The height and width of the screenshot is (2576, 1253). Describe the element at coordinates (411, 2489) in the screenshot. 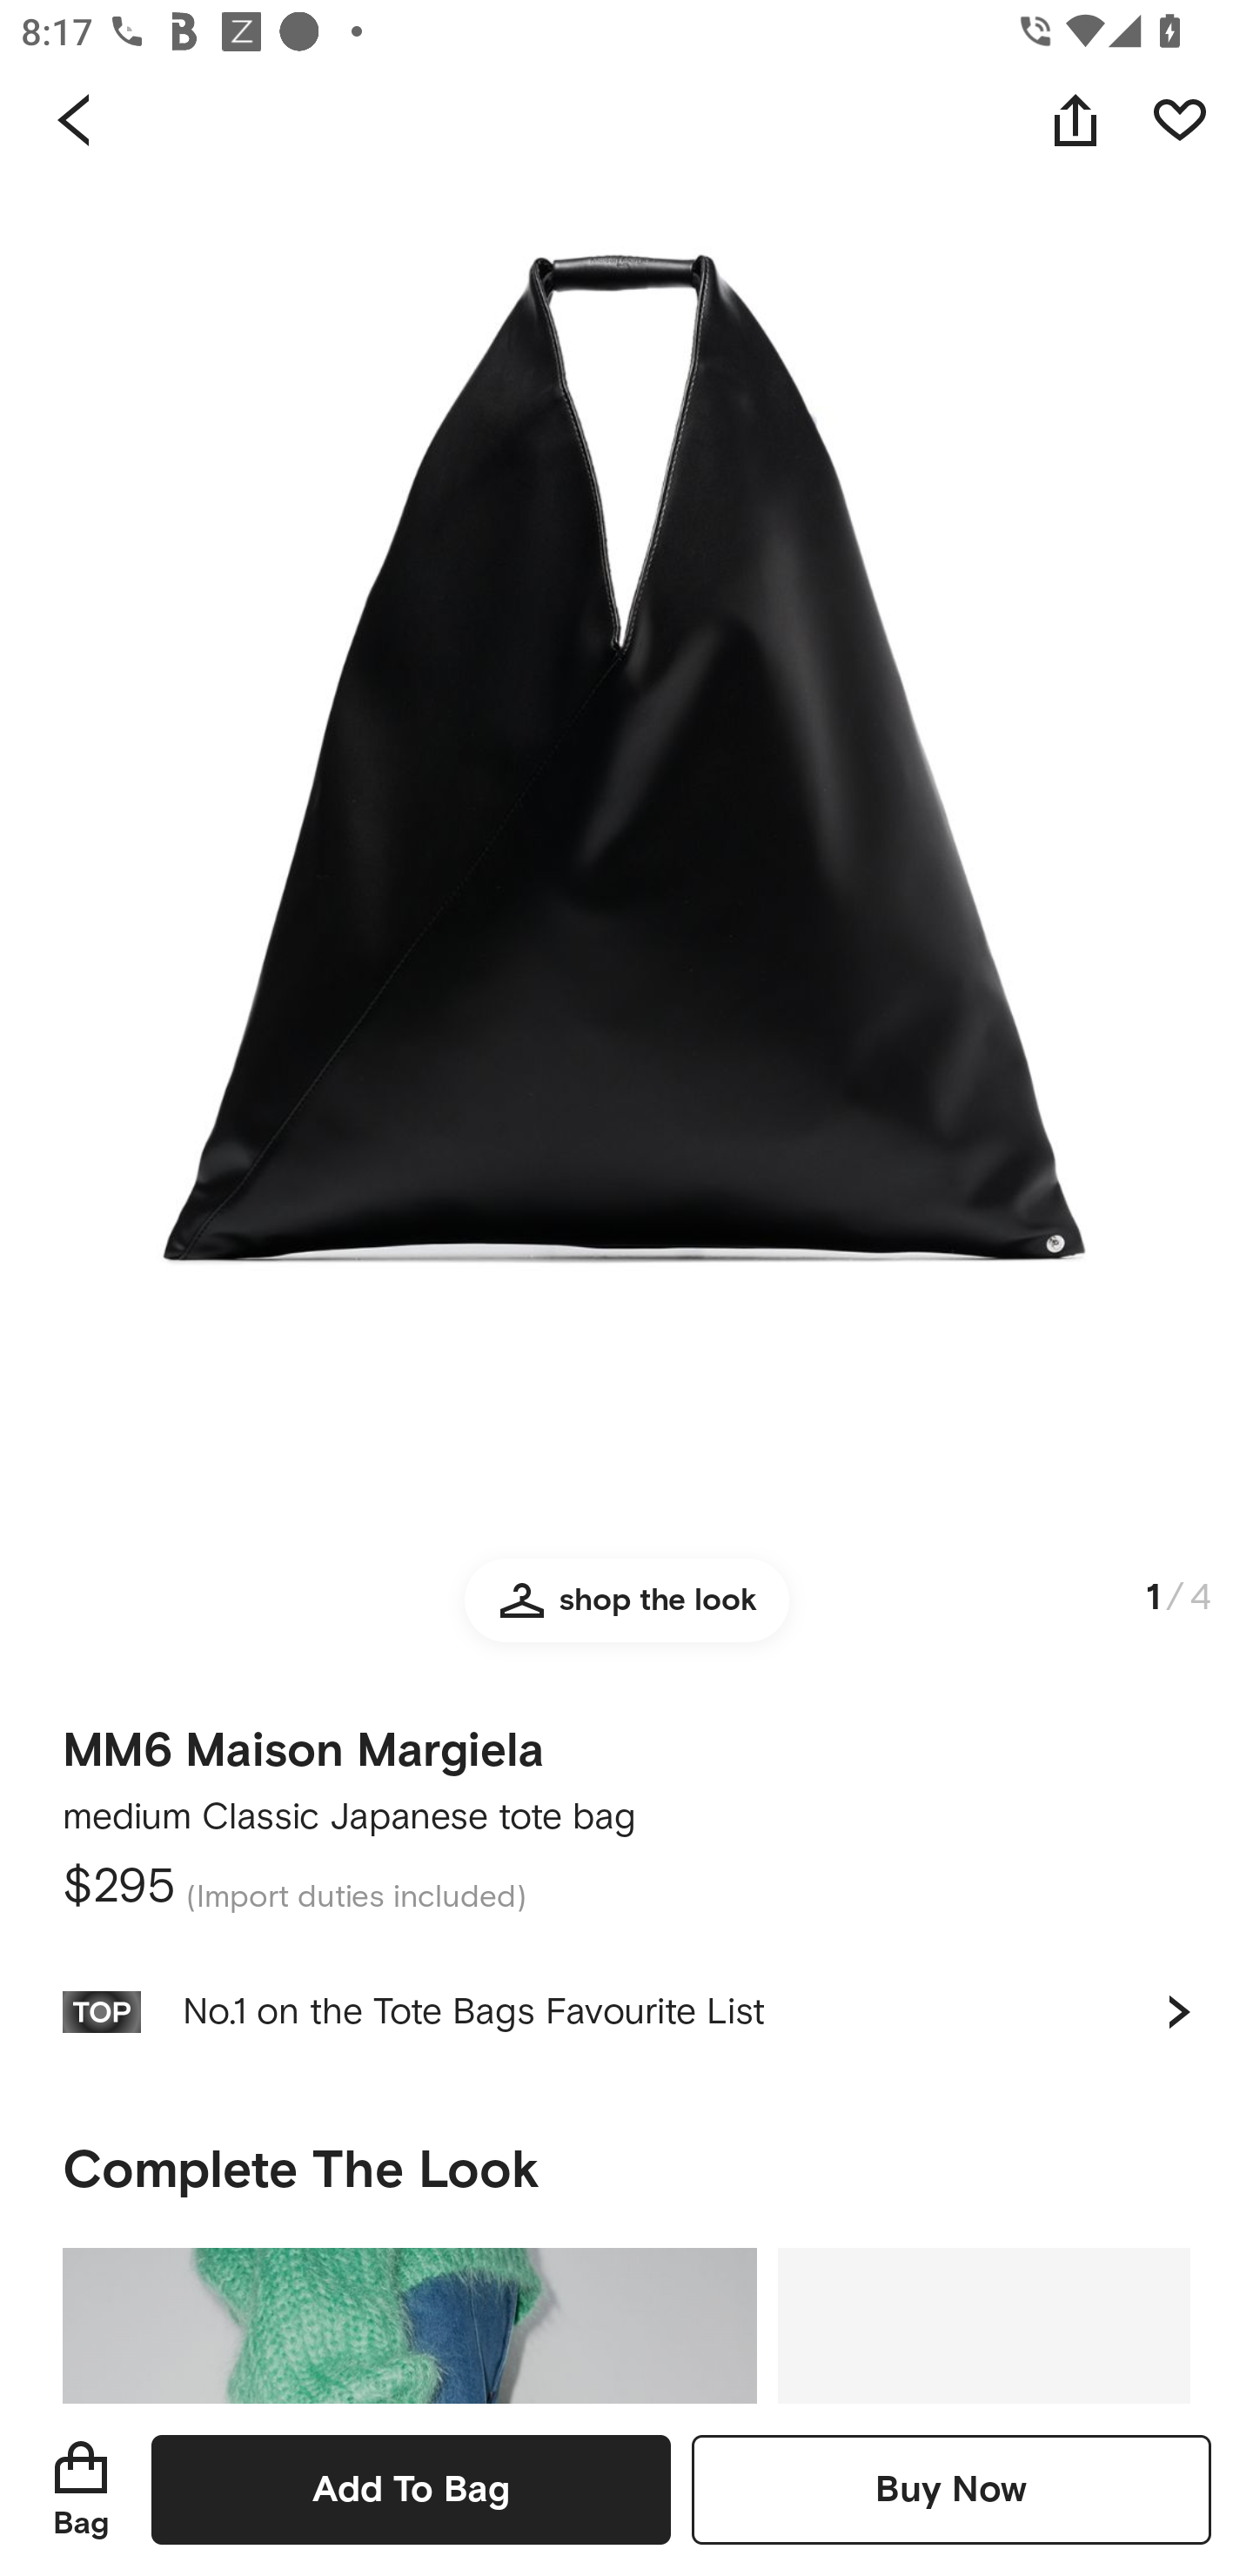

I see `Add To Bag` at that location.